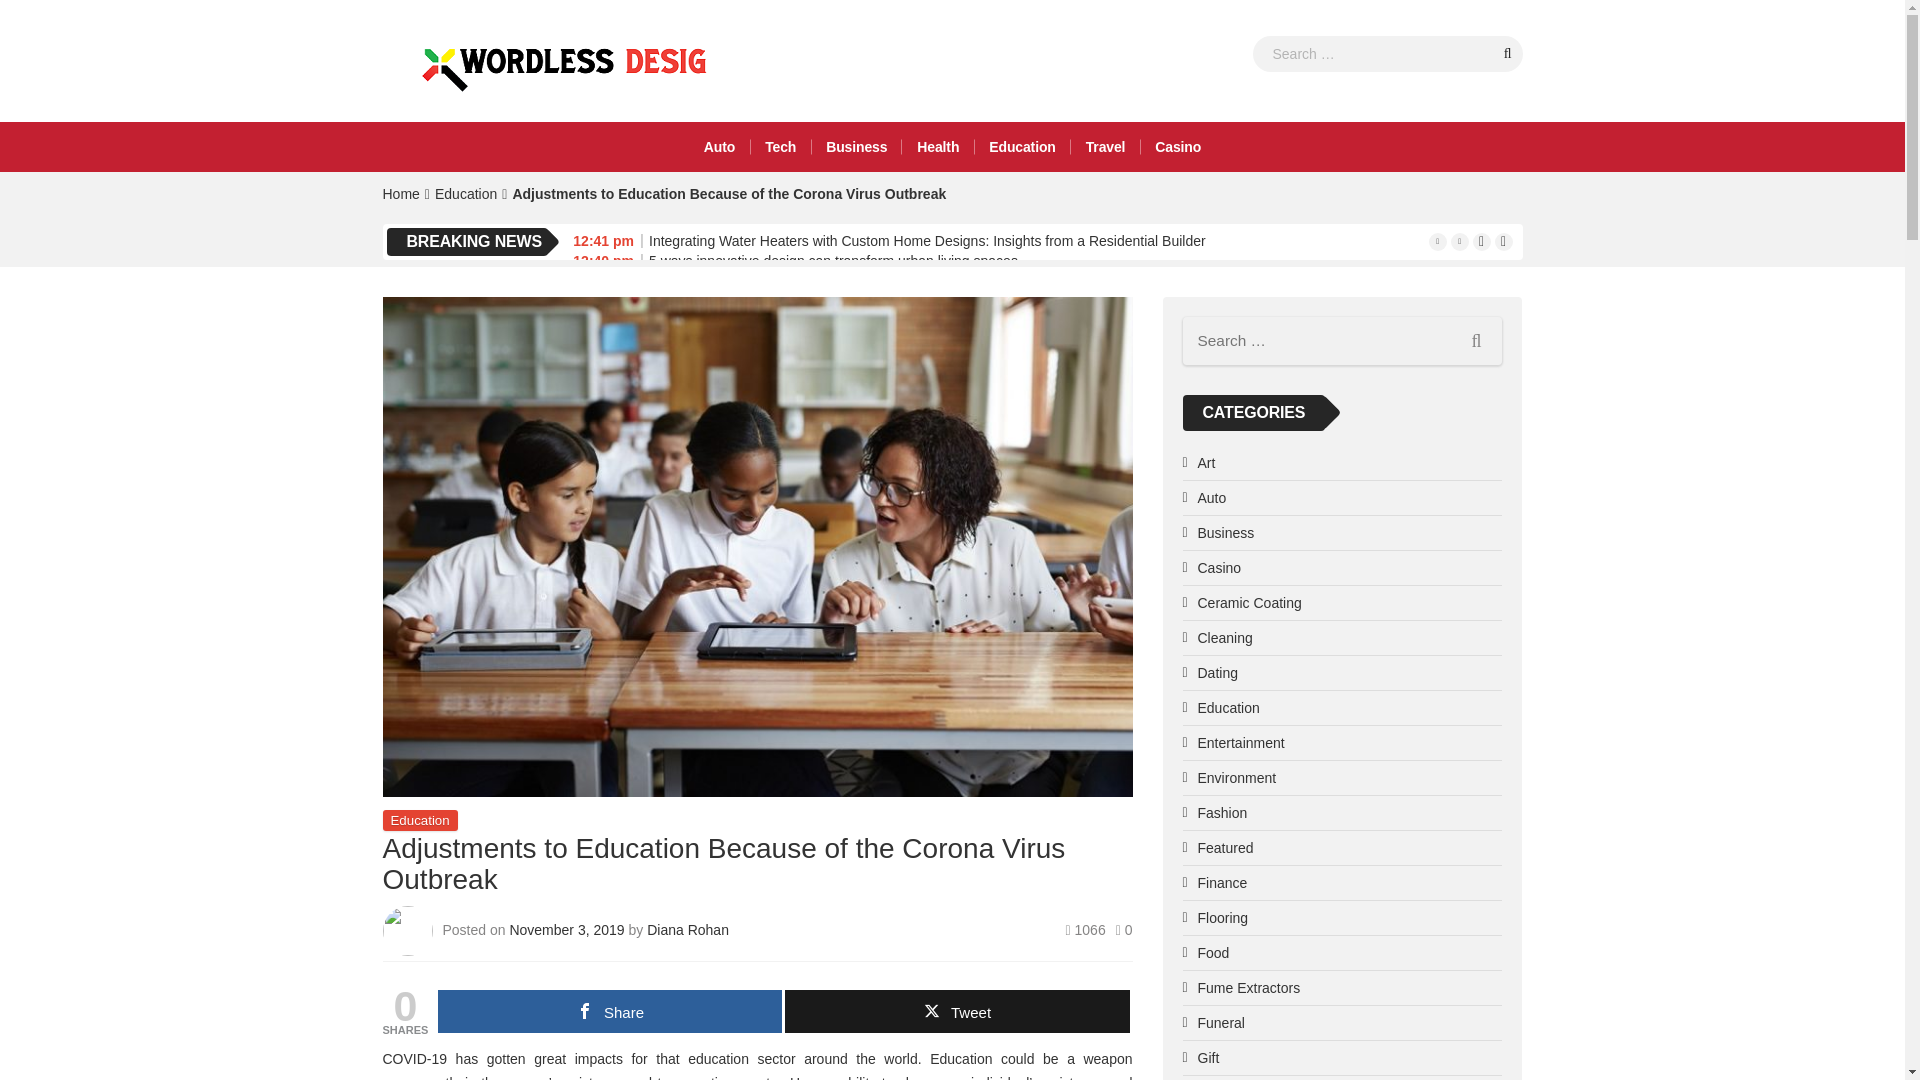  I want to click on 0, so click(1124, 930).